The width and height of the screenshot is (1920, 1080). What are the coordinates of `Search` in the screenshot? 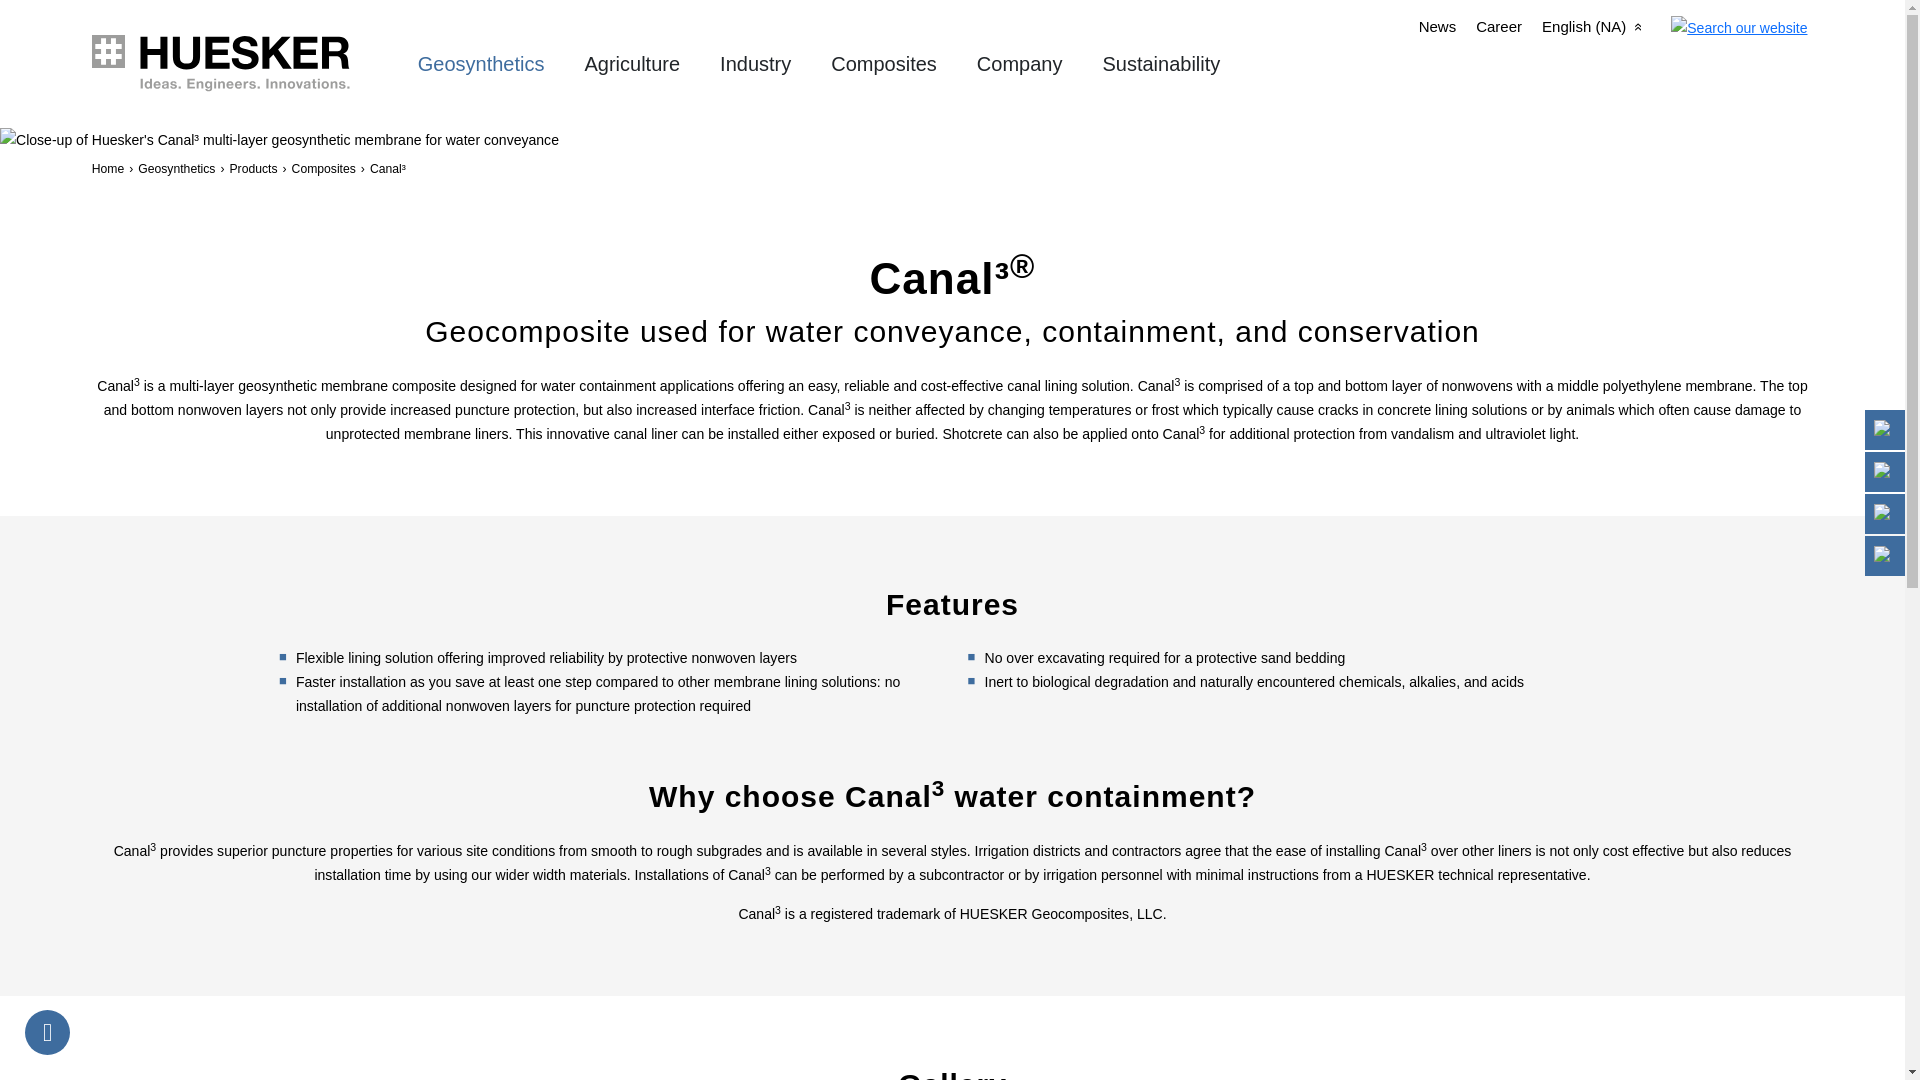 It's located at (1739, 26).